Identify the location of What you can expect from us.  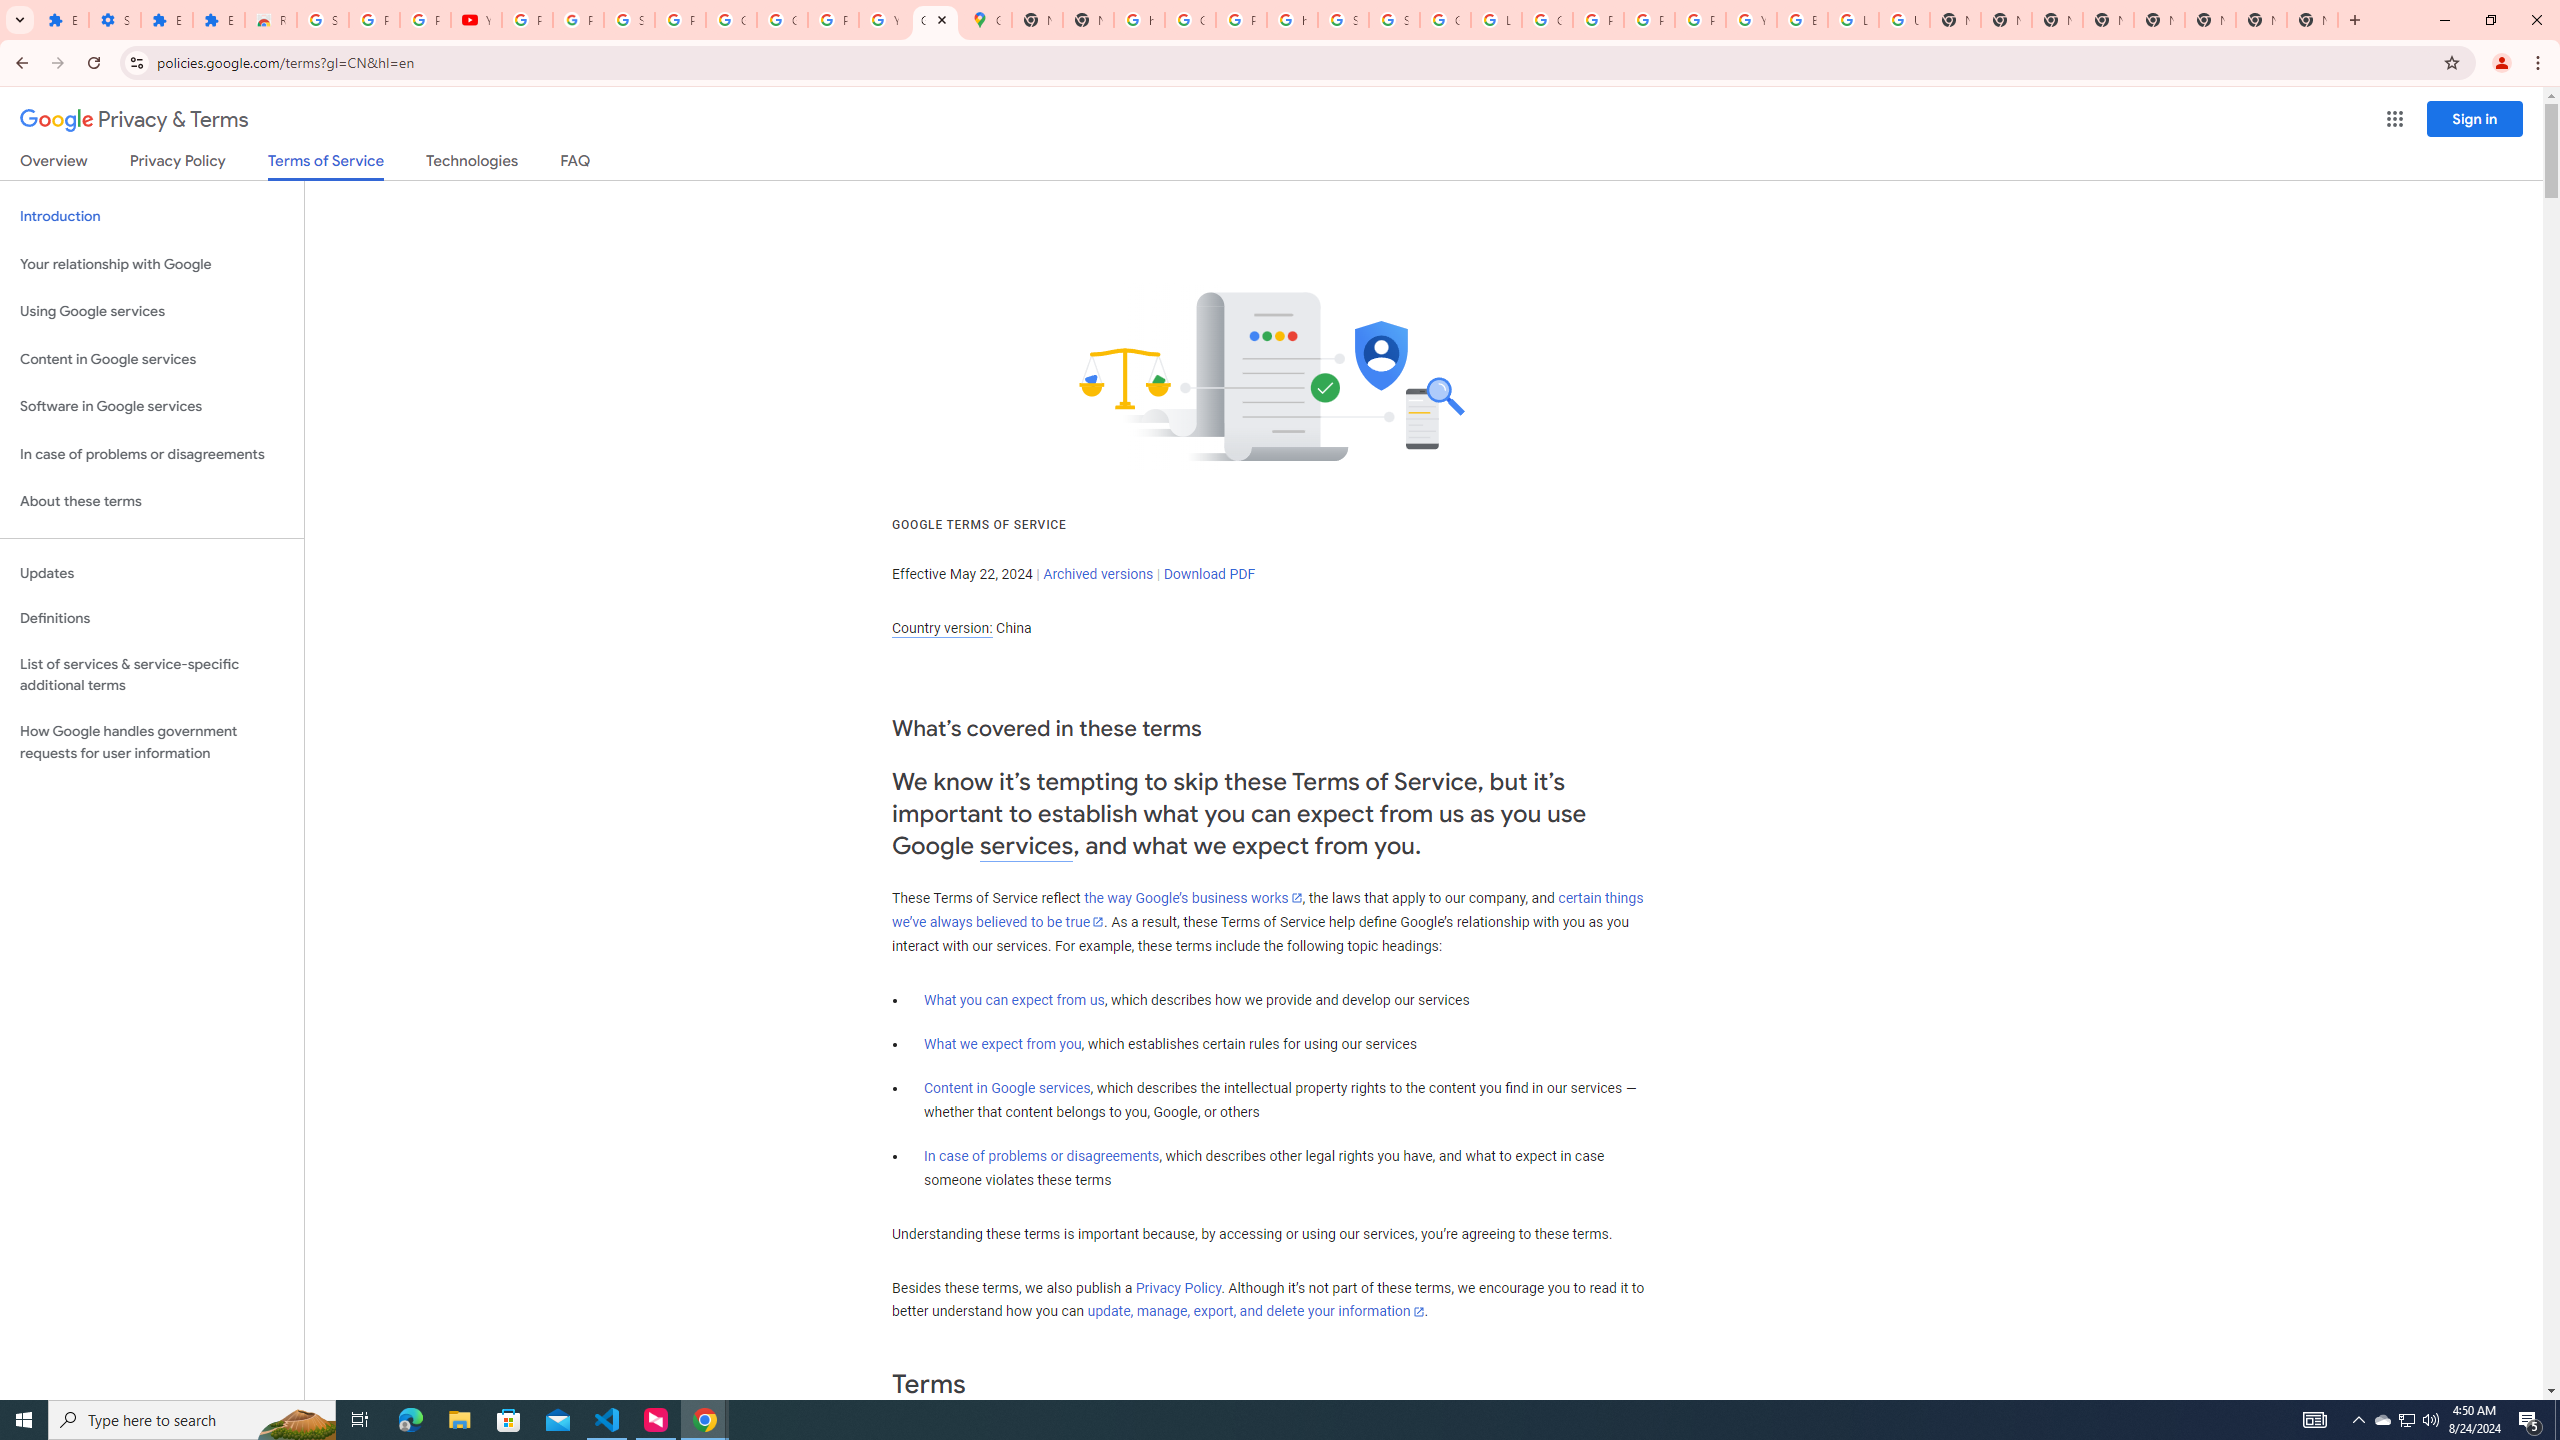
(1014, 1000).